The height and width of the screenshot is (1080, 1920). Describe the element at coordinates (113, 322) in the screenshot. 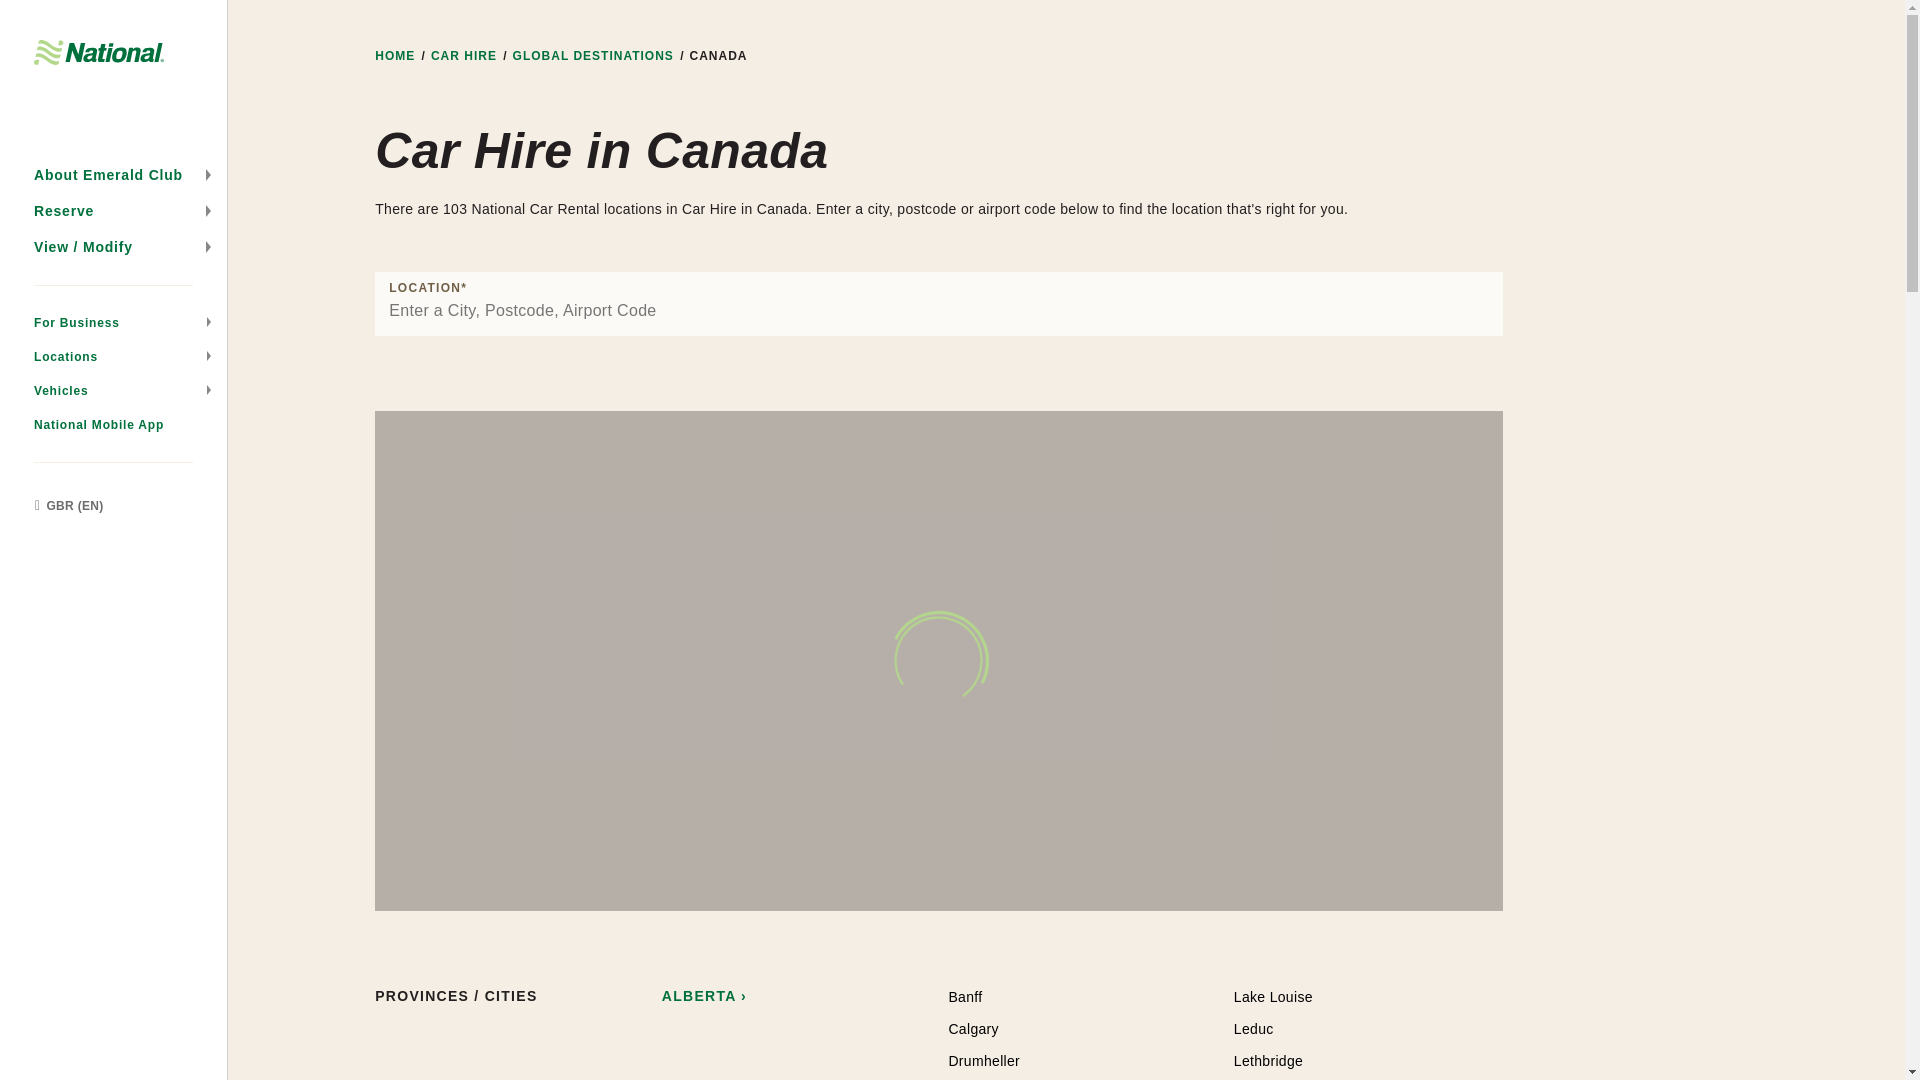

I see `For Business` at that location.